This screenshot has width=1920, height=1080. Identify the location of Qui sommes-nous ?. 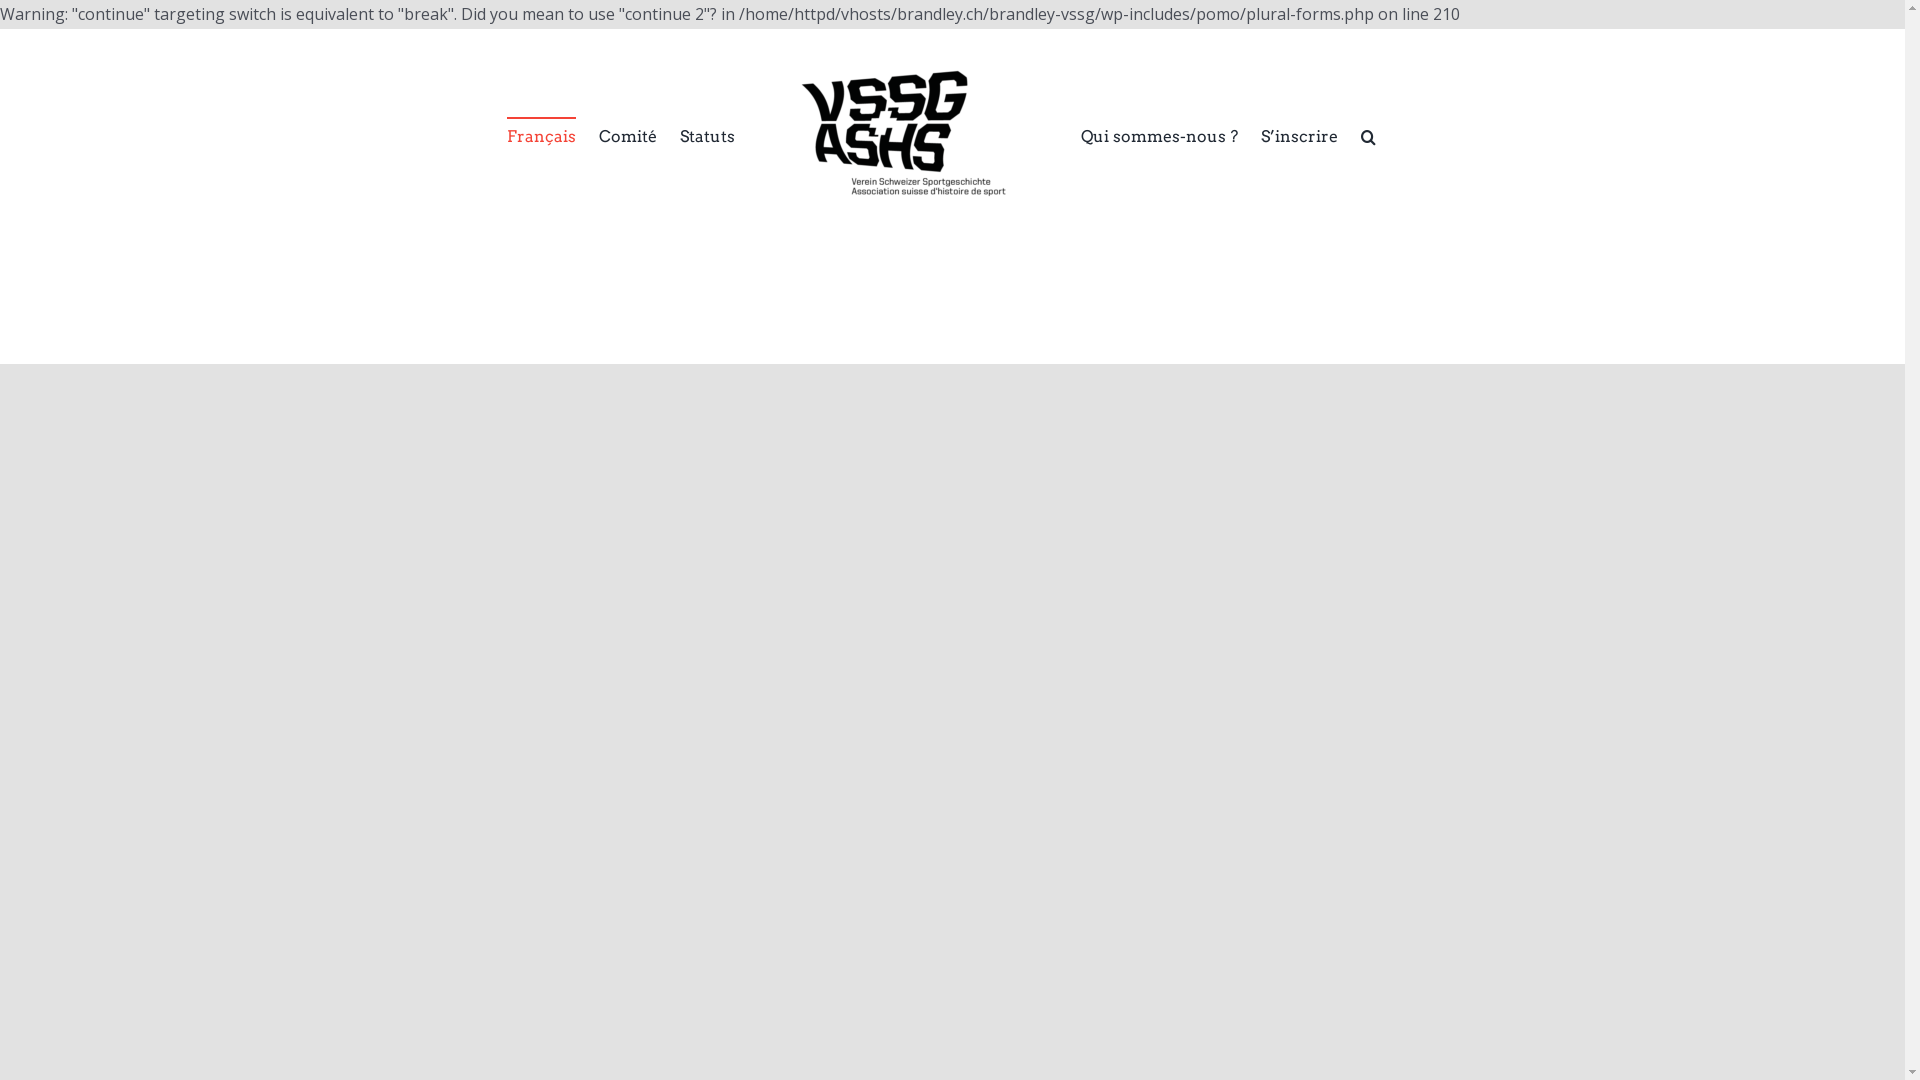
(1158, 136).